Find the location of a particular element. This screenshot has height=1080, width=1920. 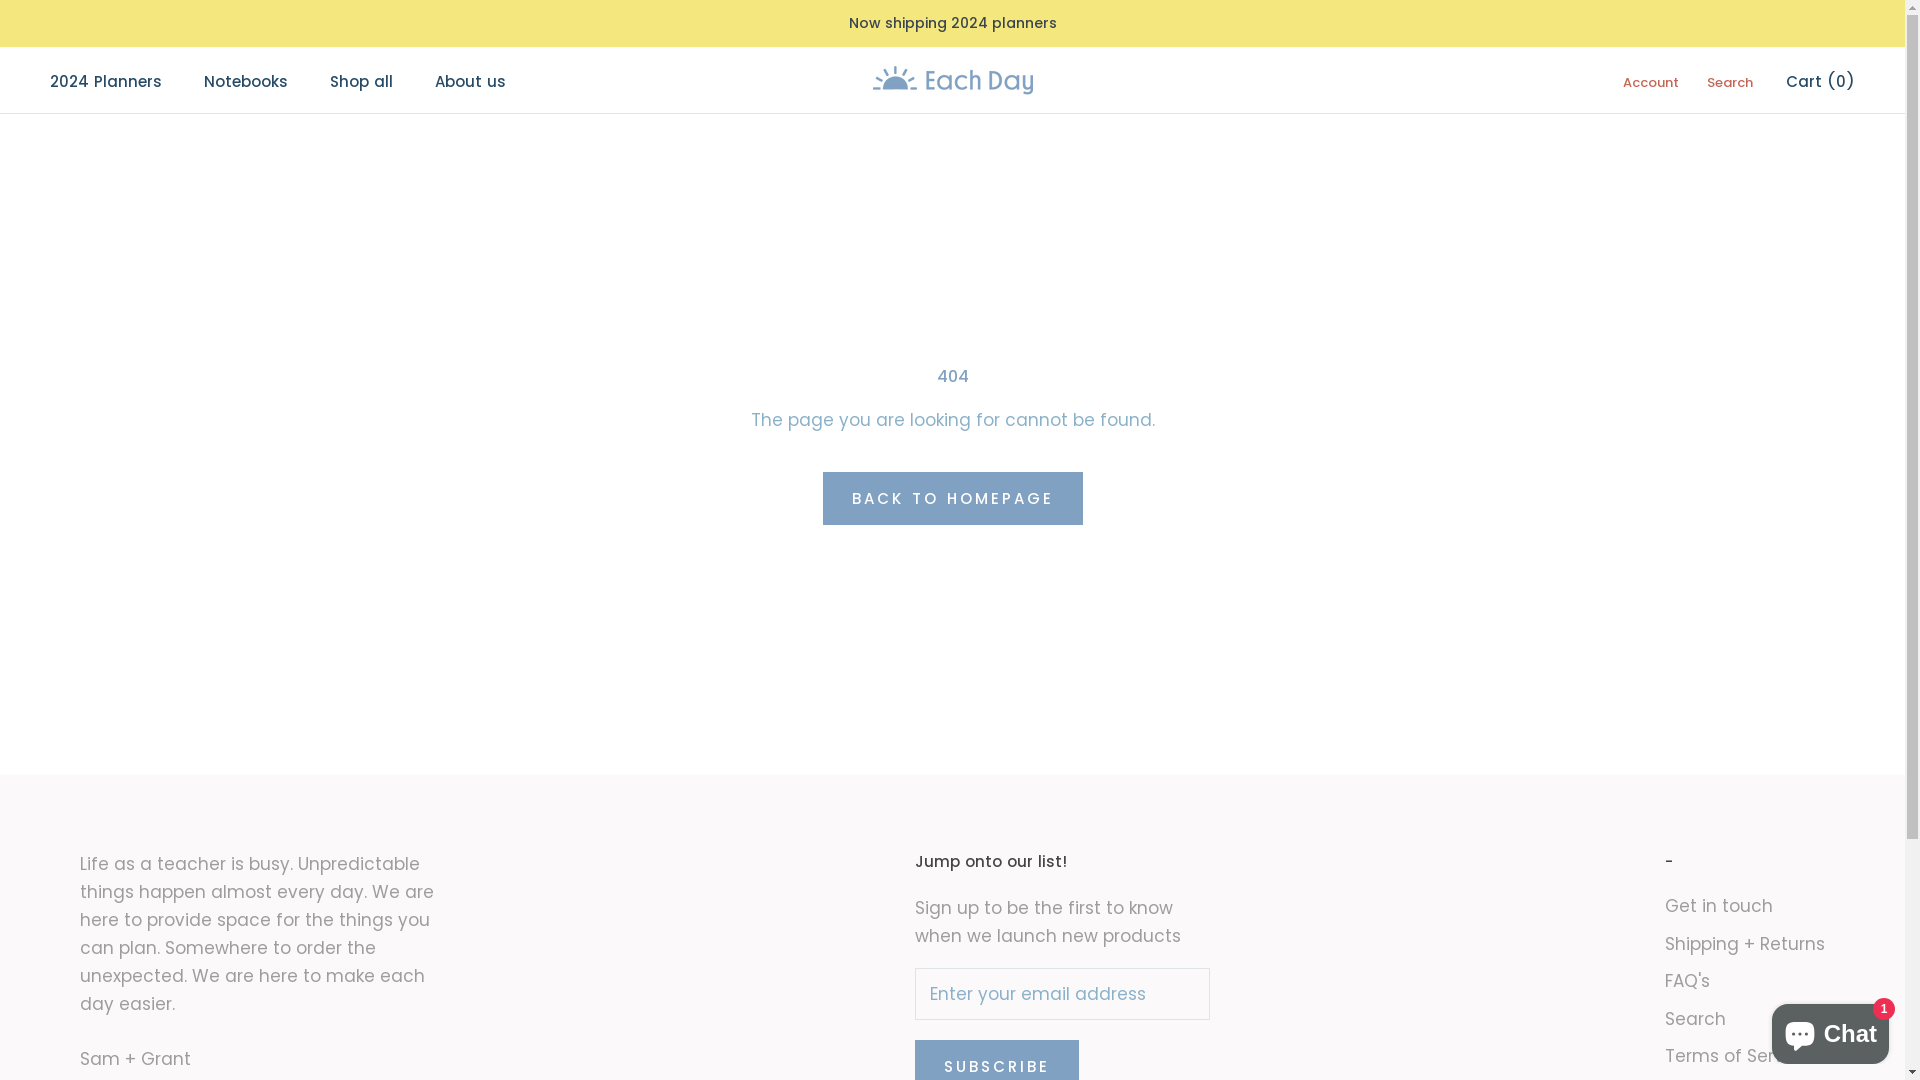

Account is located at coordinates (1651, 82).